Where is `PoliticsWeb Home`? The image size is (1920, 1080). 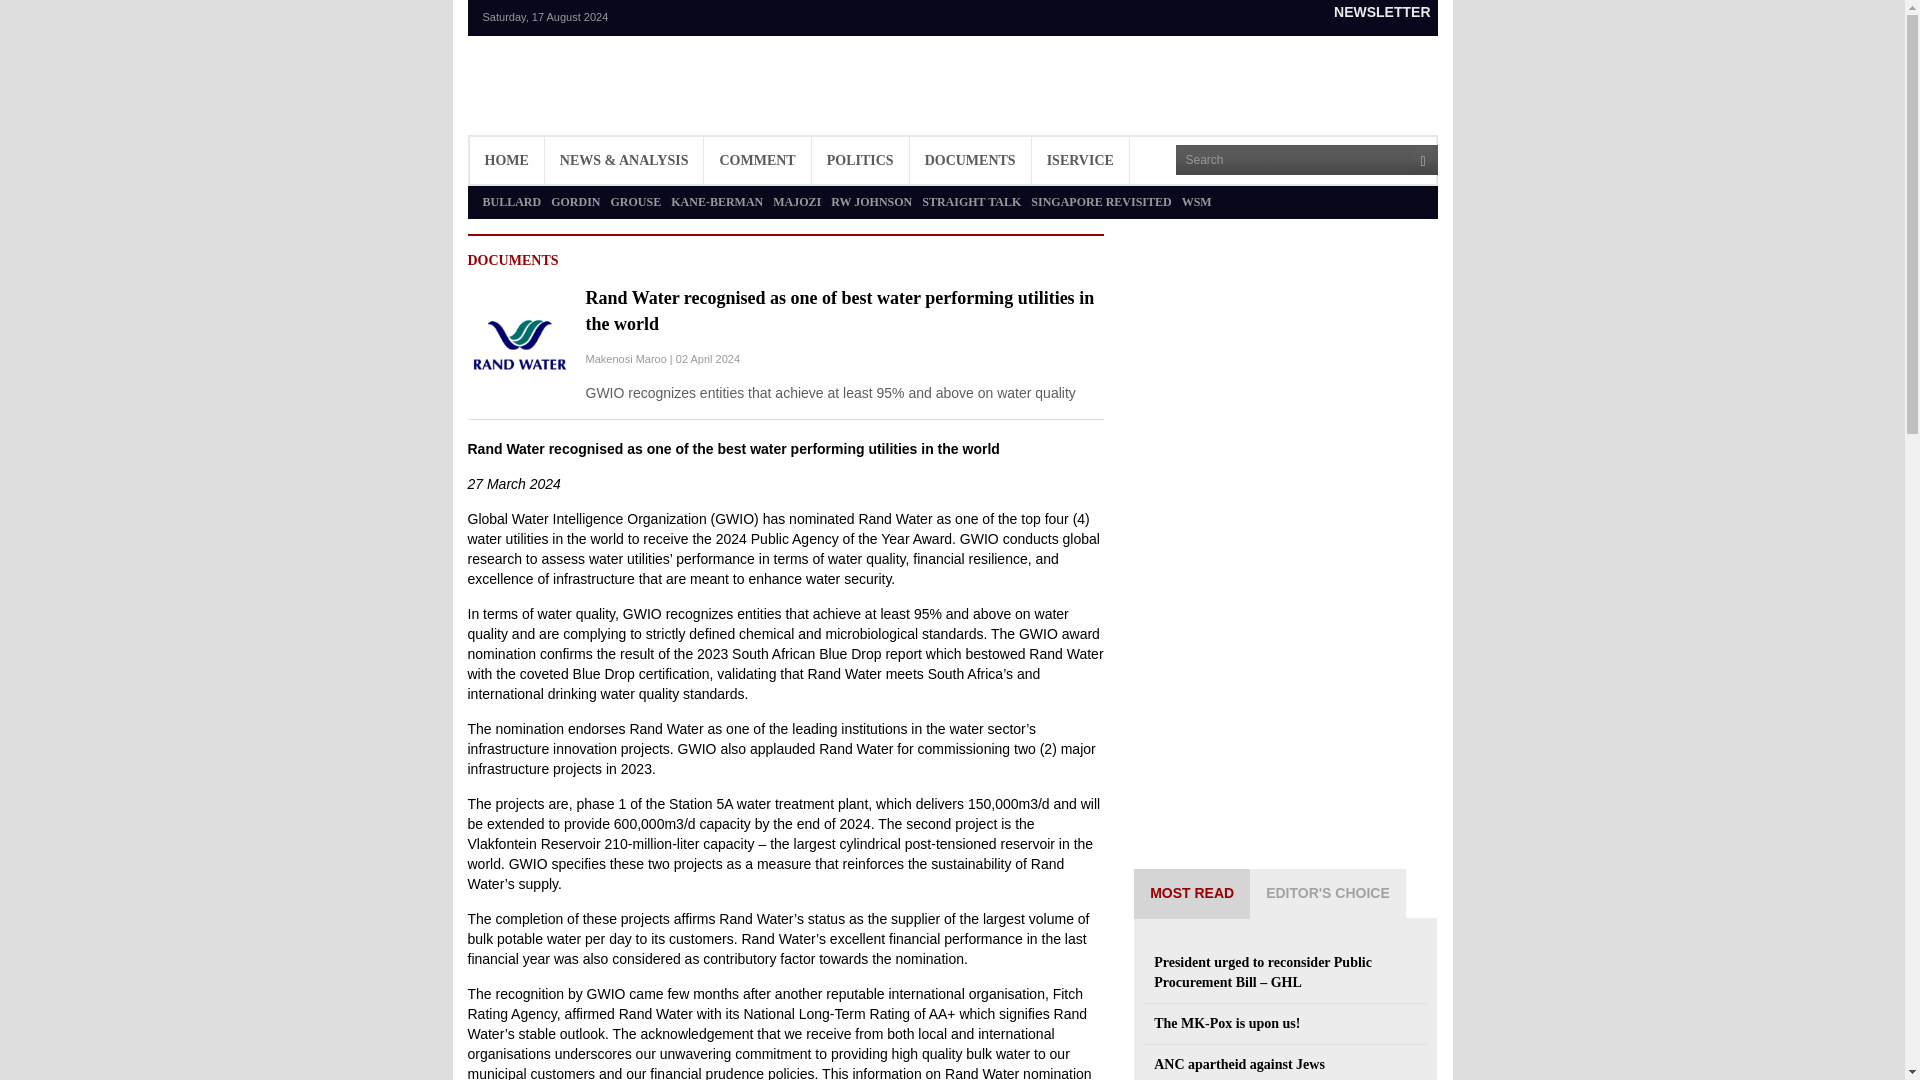 PoliticsWeb Home is located at coordinates (578, 95).